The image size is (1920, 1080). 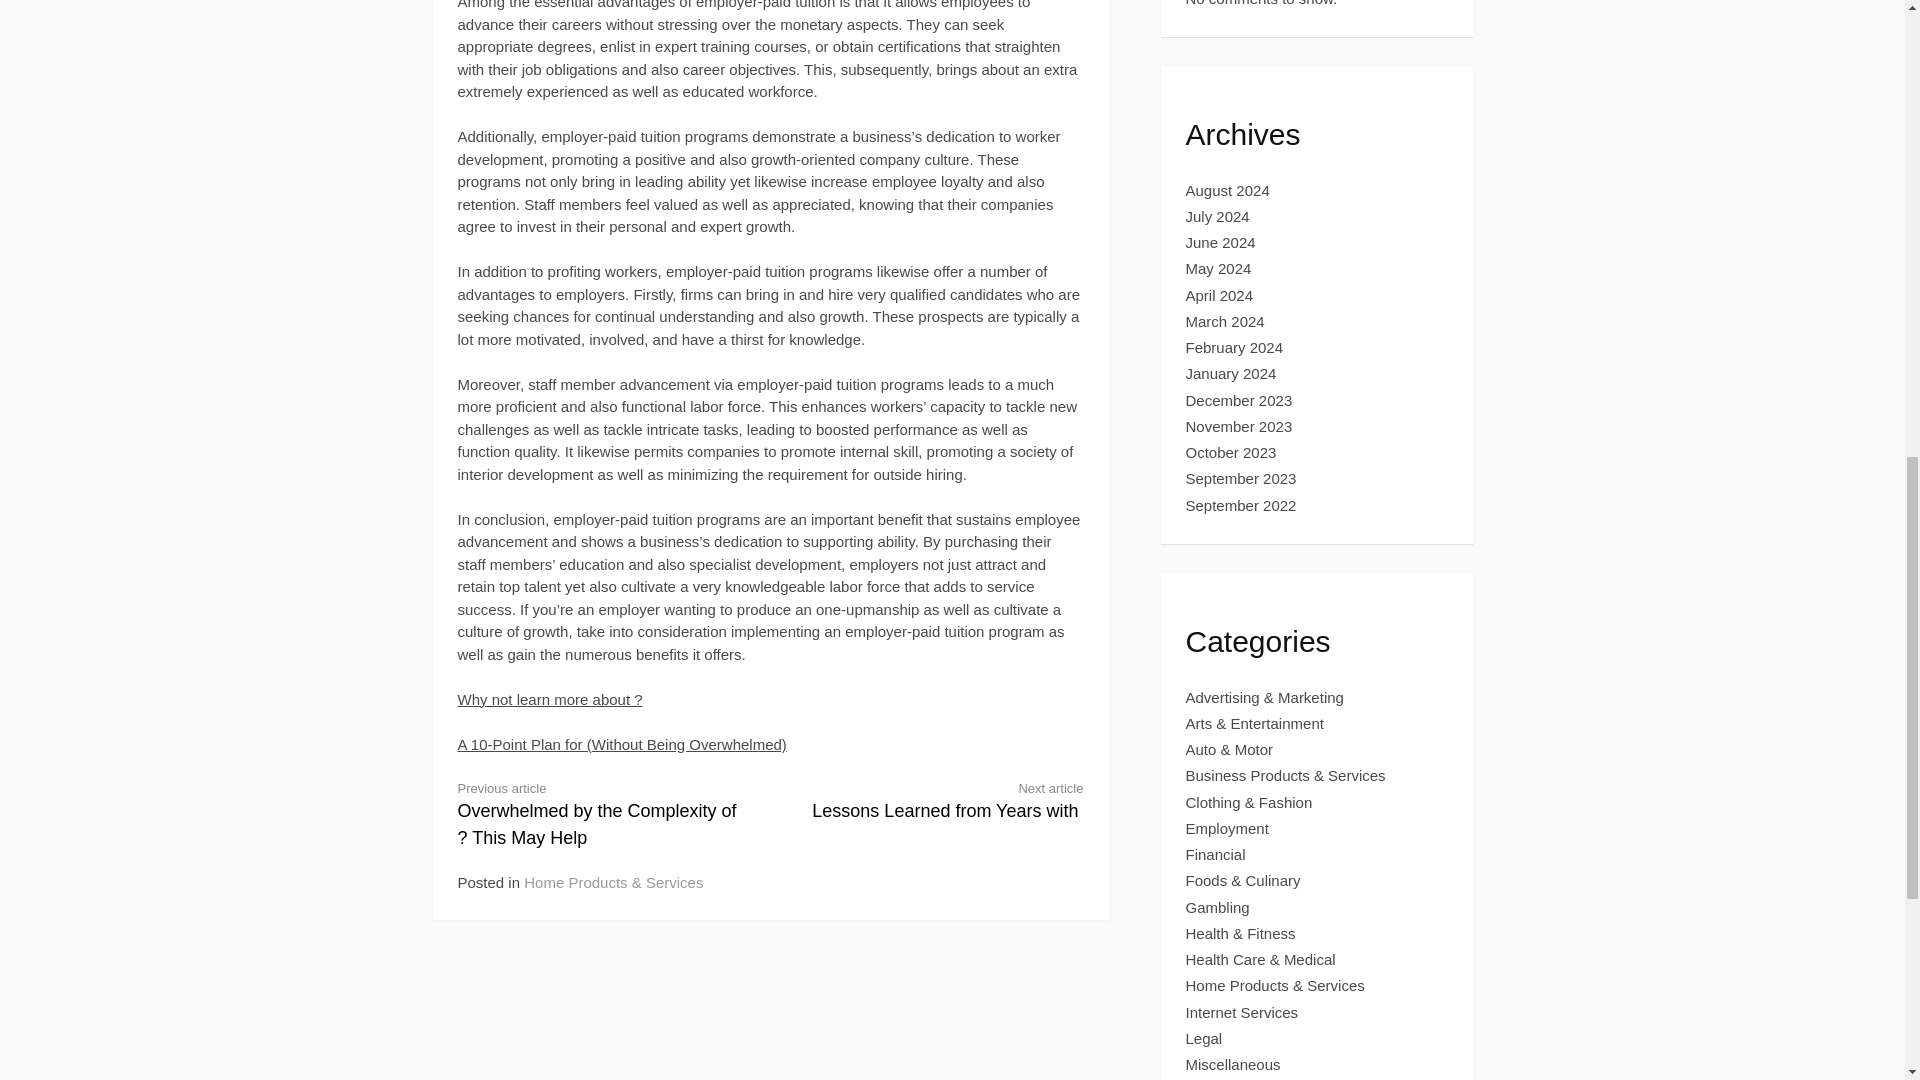 I want to click on September 2022, so click(x=550, y=700).